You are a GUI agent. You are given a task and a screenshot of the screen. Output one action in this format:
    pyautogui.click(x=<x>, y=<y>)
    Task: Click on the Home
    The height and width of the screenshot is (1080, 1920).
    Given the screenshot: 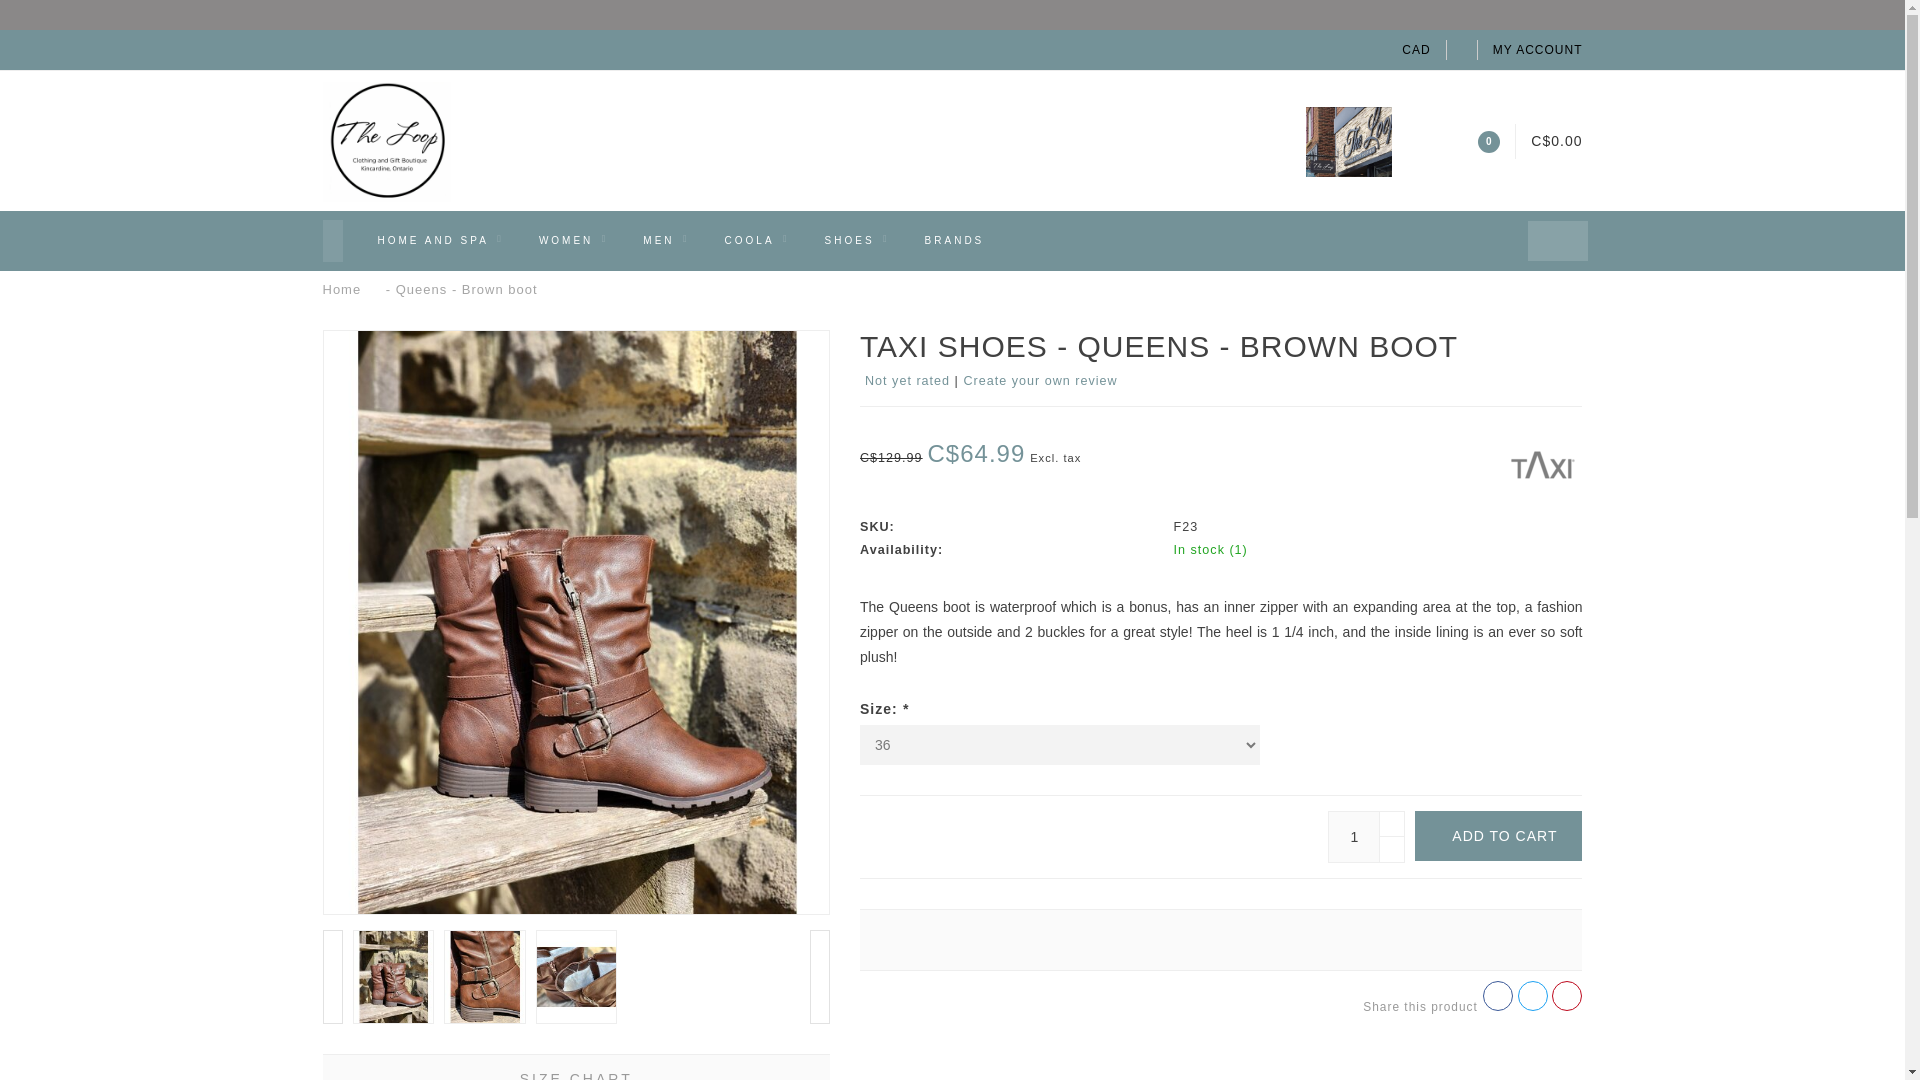 What is the action you would take?
    pyautogui.click(x=341, y=289)
    